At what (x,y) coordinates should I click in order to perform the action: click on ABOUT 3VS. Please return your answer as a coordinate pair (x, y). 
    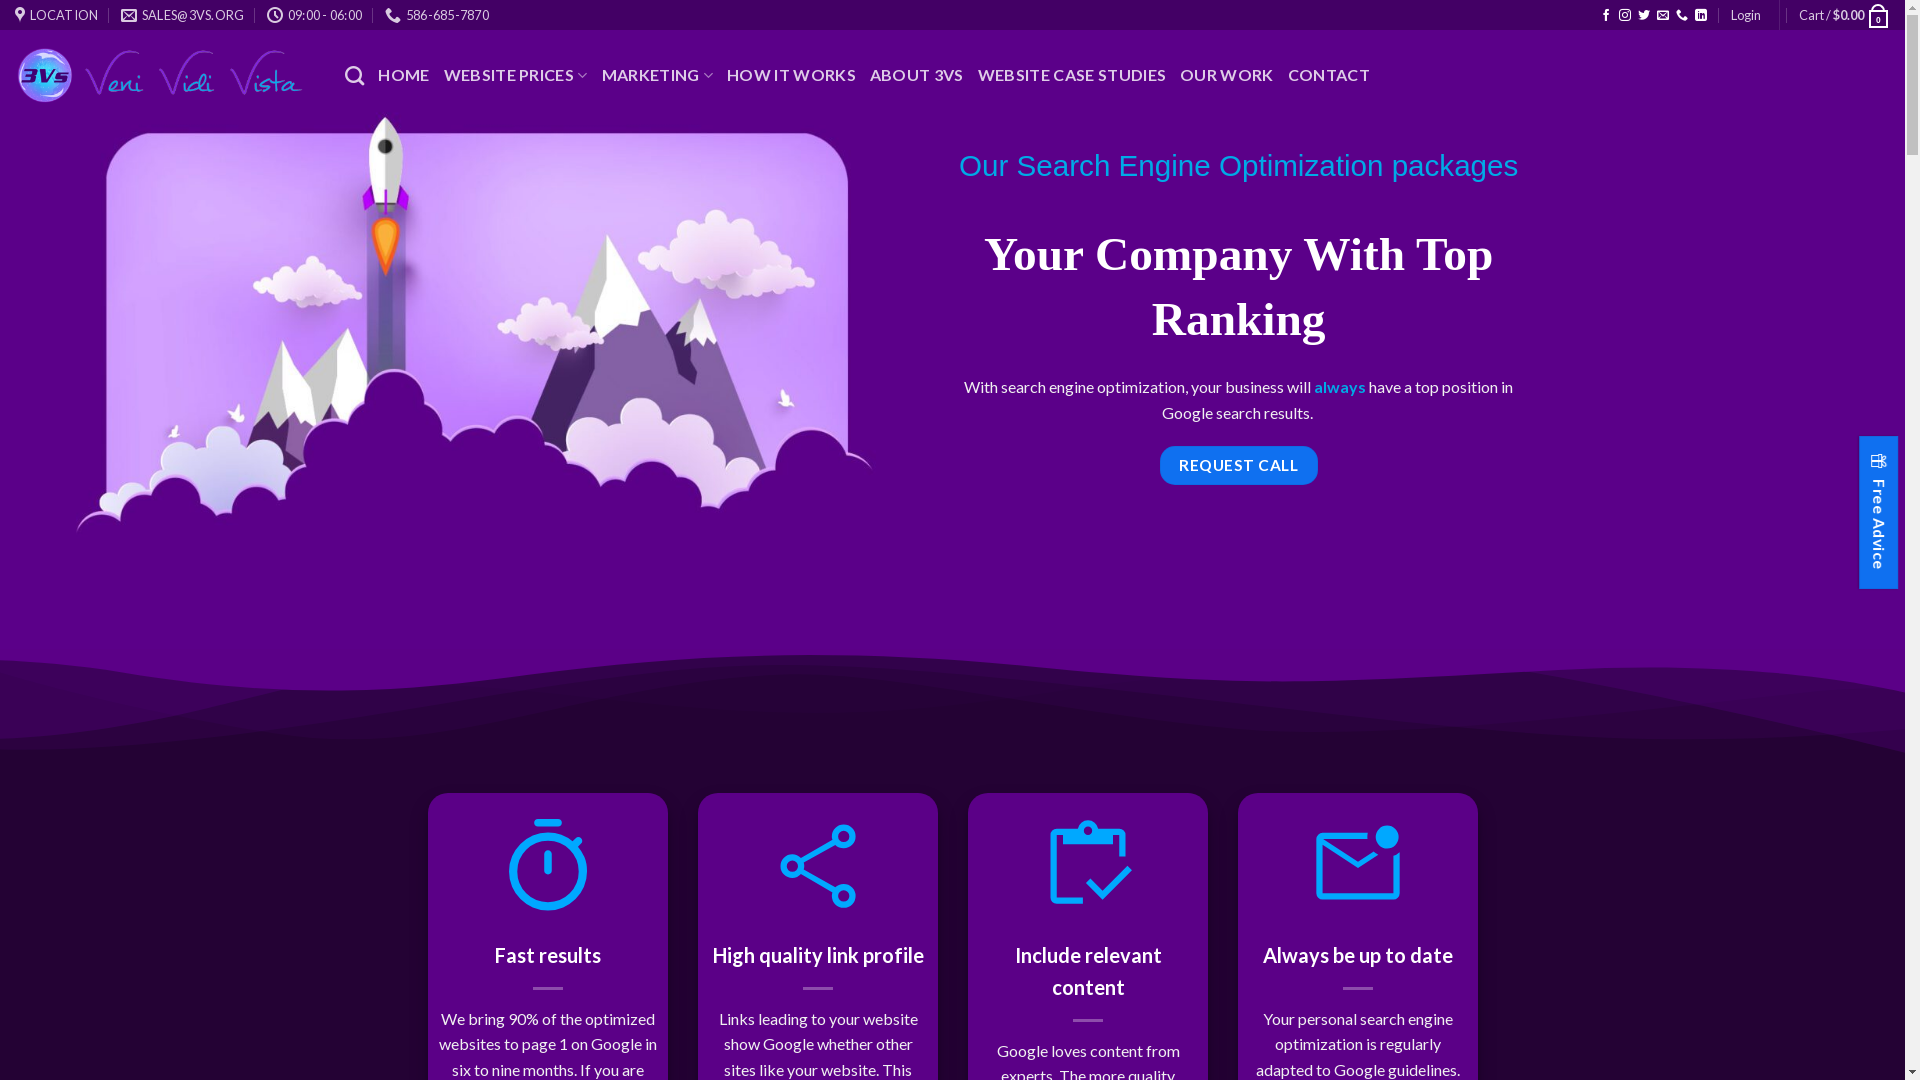
    Looking at the image, I should click on (917, 75).